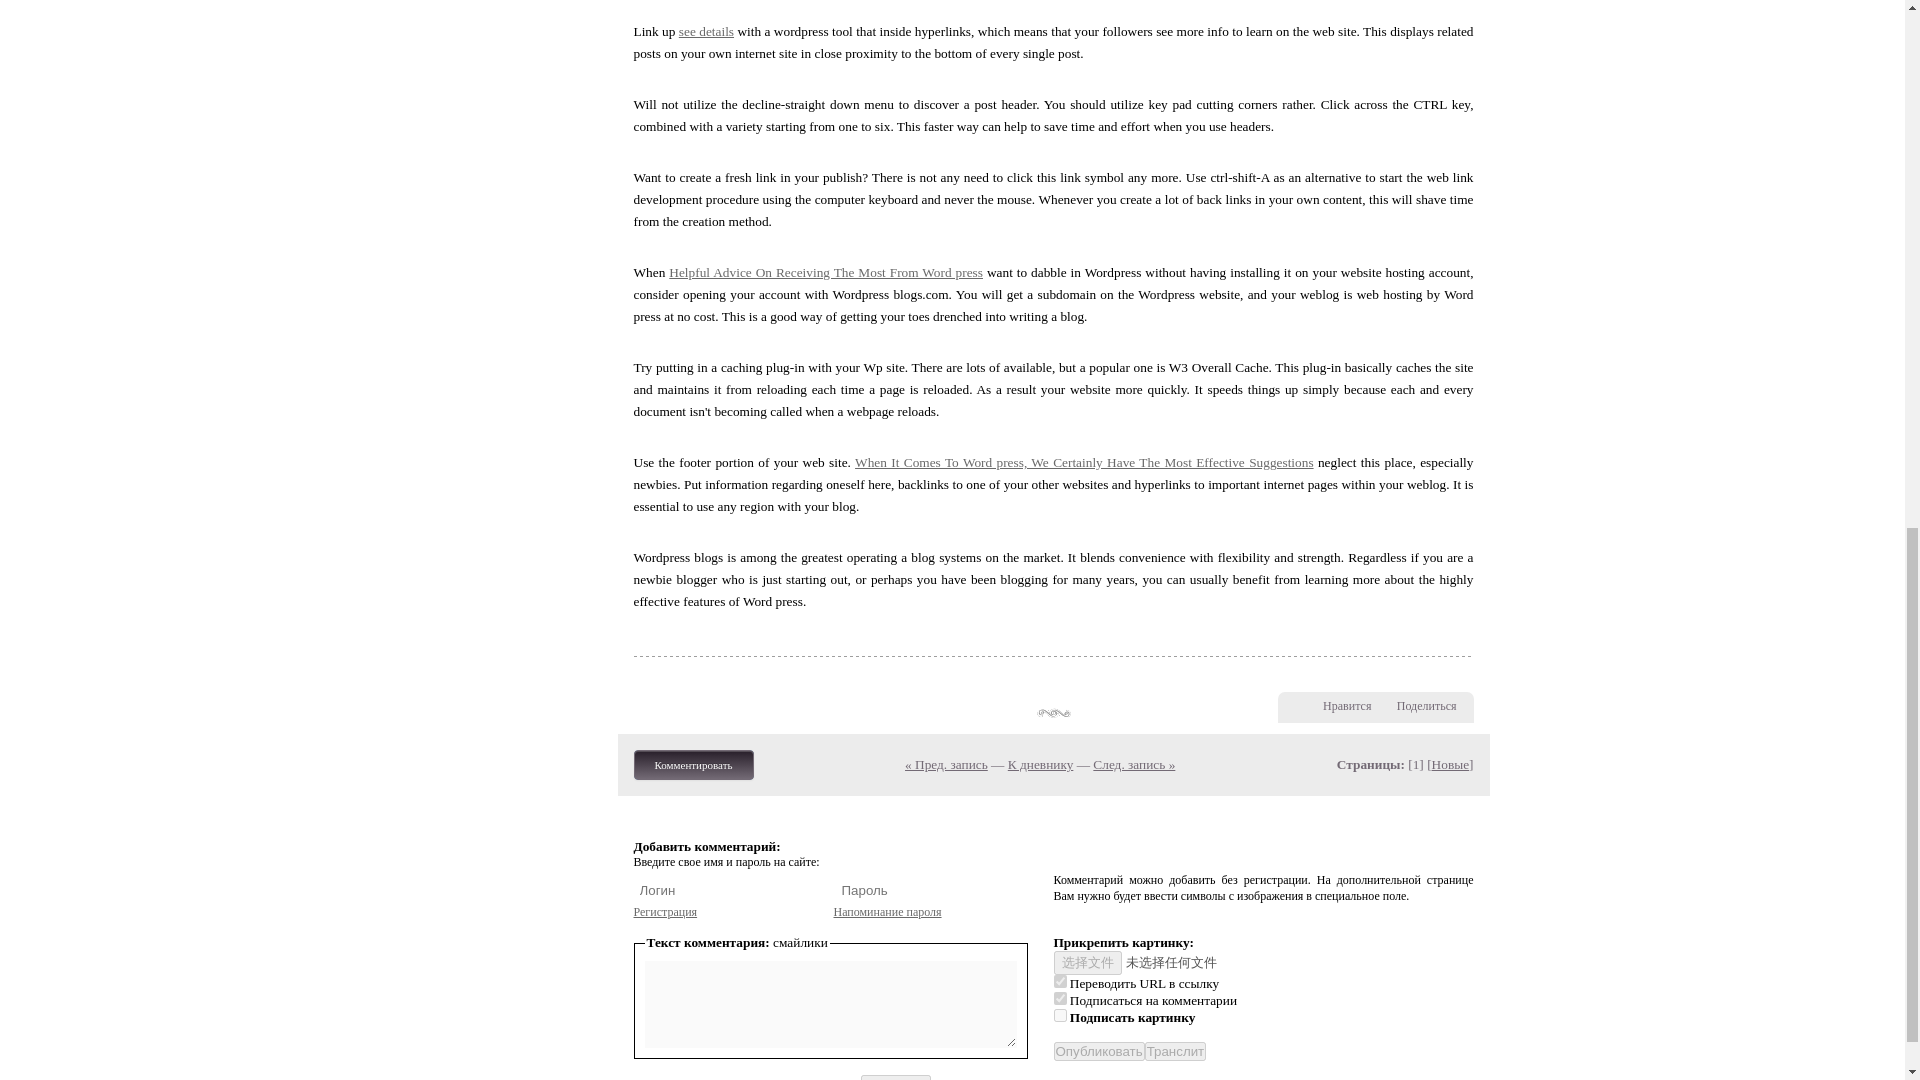 Image resolution: width=1920 pixels, height=1080 pixels. Describe the element at coordinates (1060, 982) in the screenshot. I see `yes` at that location.